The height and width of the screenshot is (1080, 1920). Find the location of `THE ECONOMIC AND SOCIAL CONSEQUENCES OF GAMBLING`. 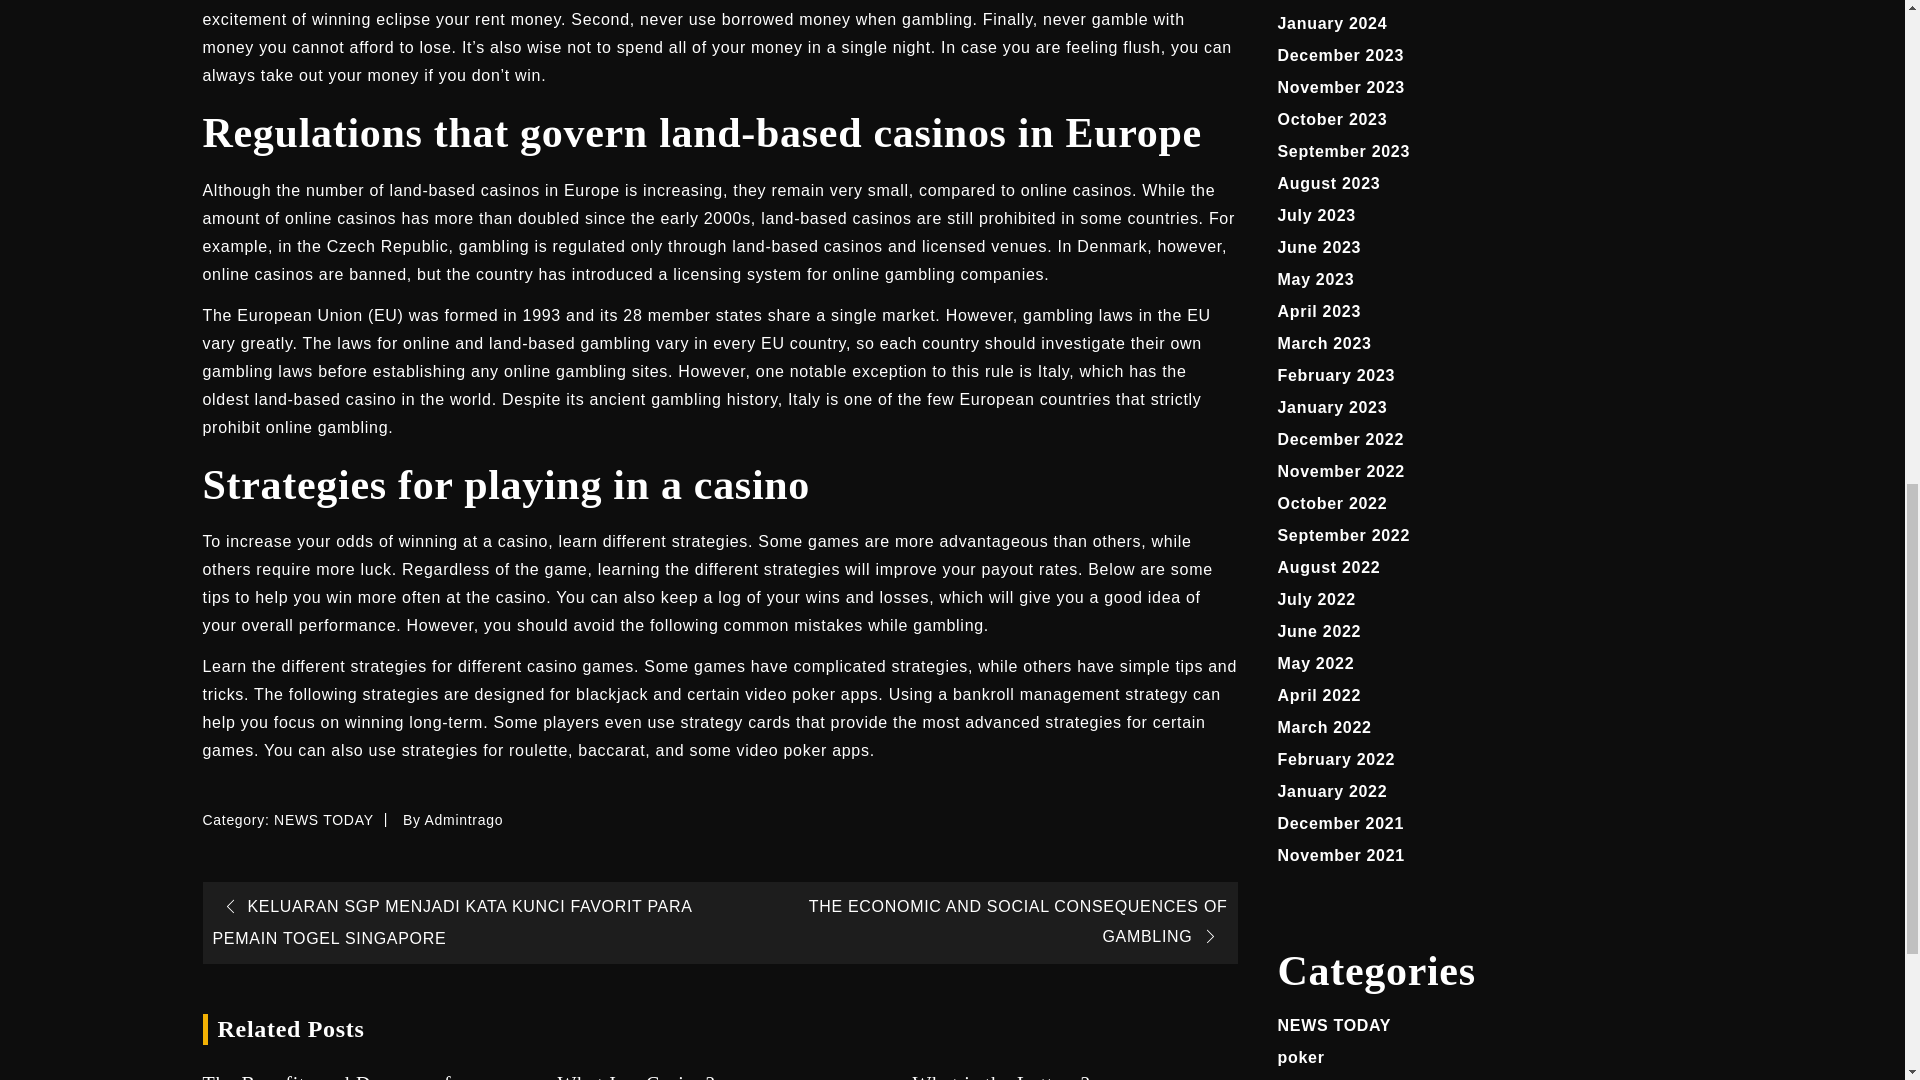

THE ECONOMIC AND SOCIAL CONSEQUENCES OF GAMBLING is located at coordinates (1018, 921).